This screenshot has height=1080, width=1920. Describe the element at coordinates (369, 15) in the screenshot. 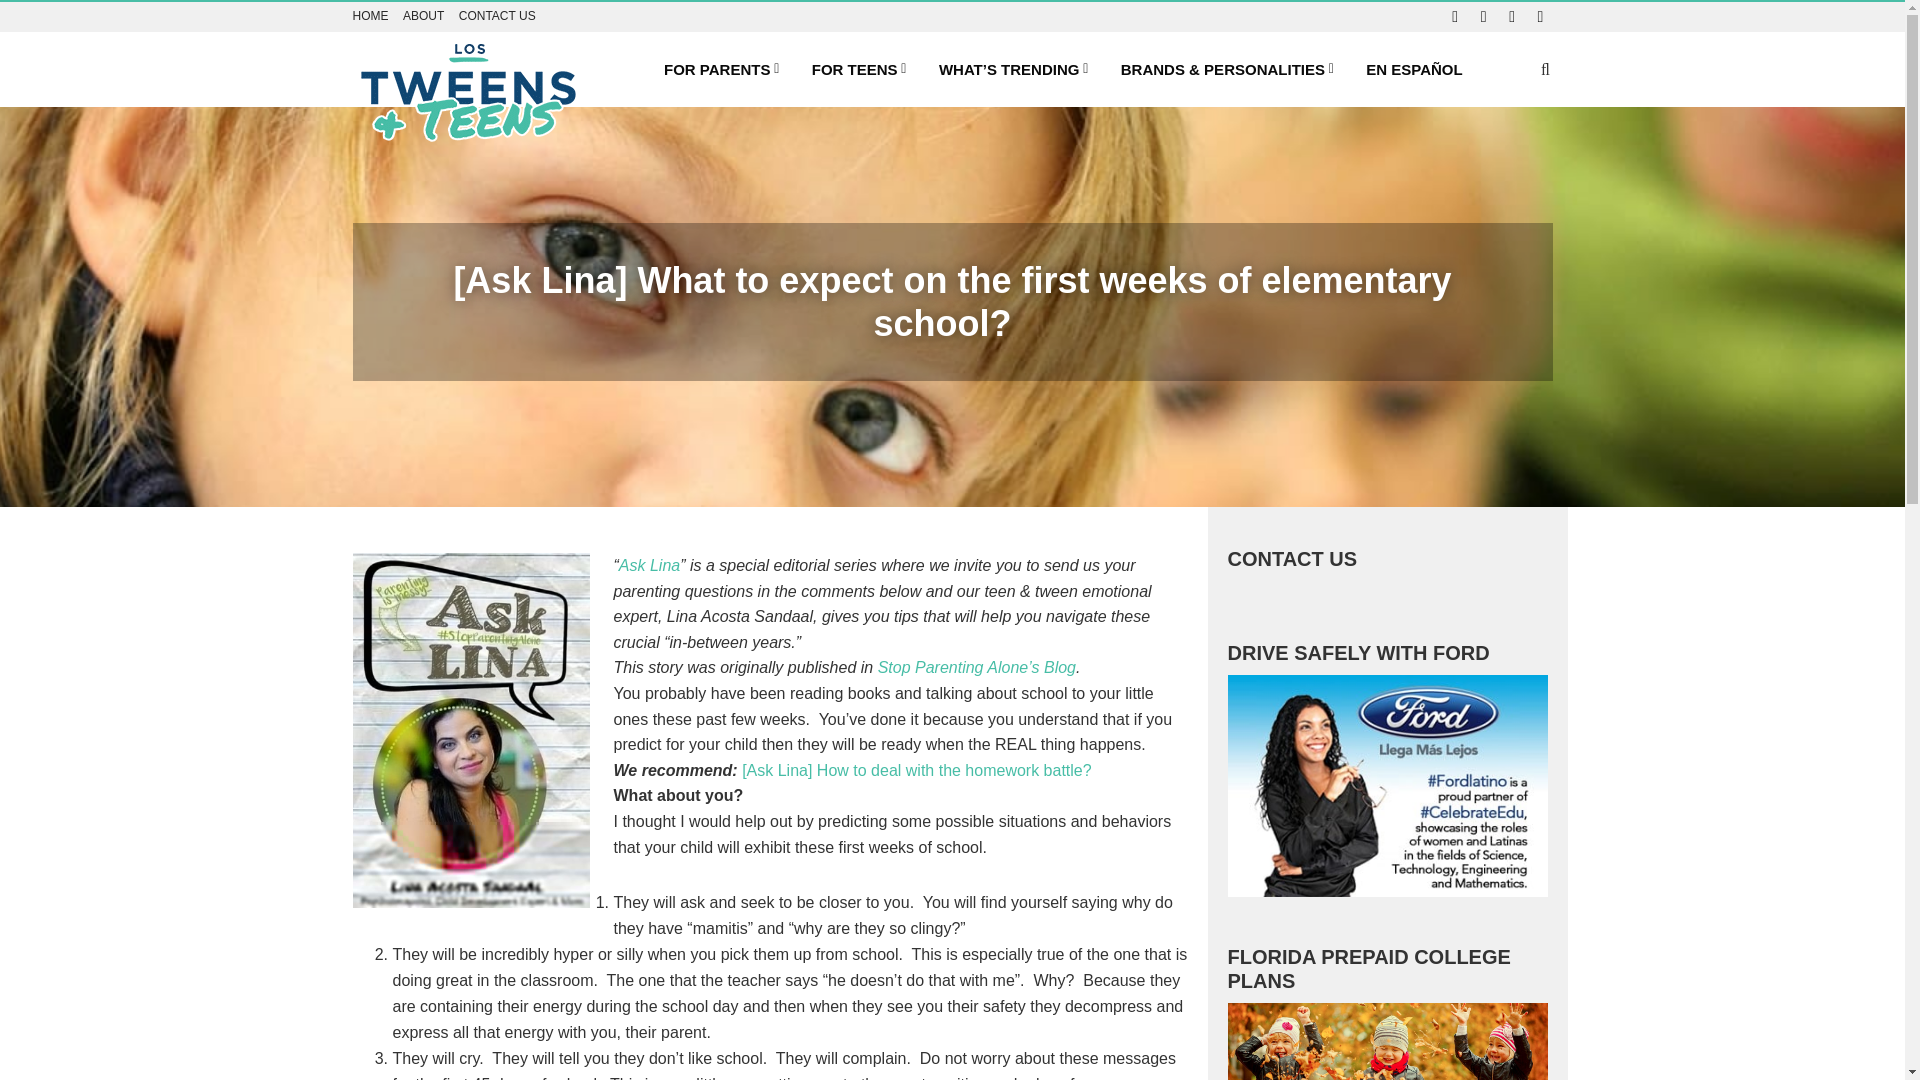

I see `HOME` at that location.